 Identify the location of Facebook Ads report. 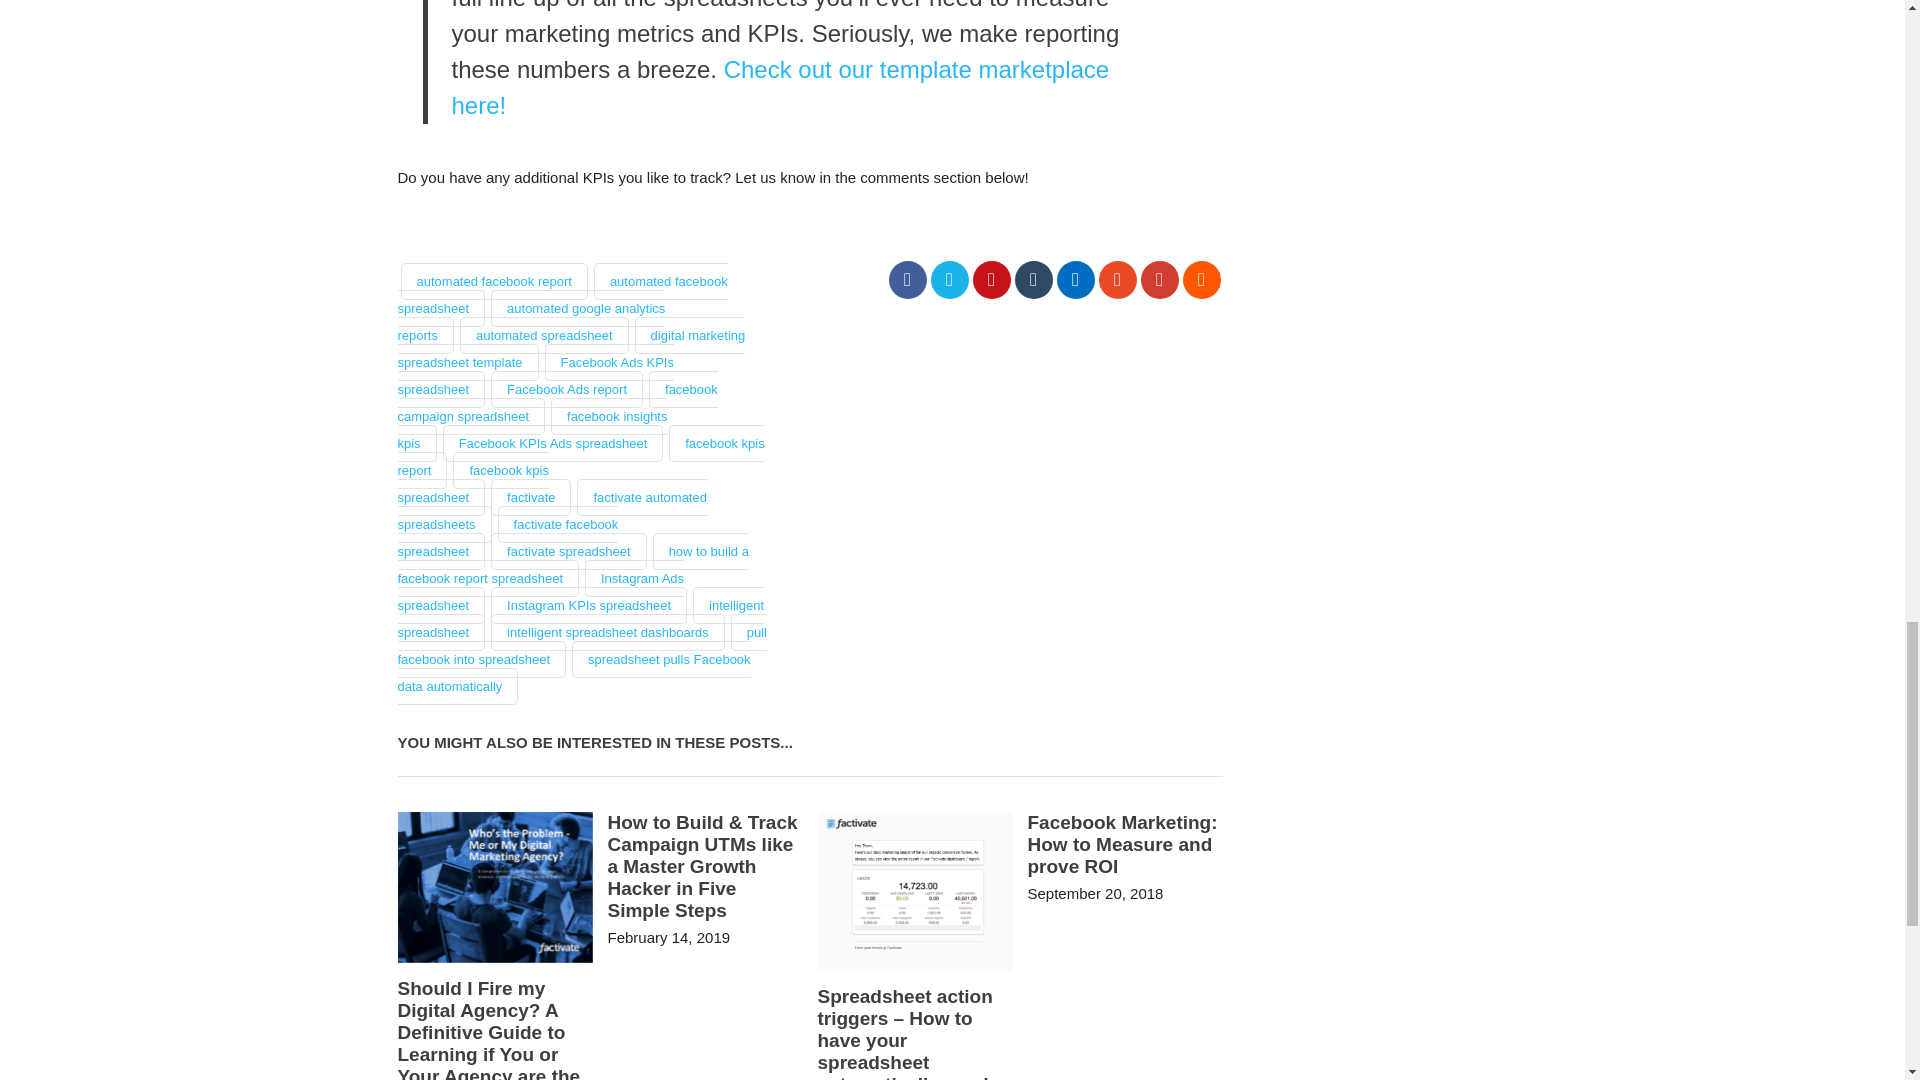
(567, 390).